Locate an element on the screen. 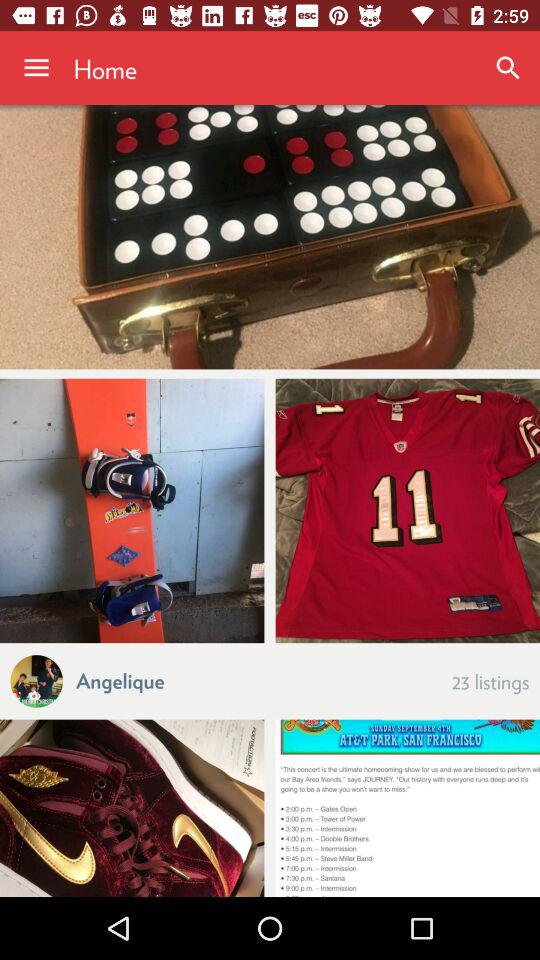 This screenshot has width=540, height=960. press item above a icon is located at coordinates (132, 510).